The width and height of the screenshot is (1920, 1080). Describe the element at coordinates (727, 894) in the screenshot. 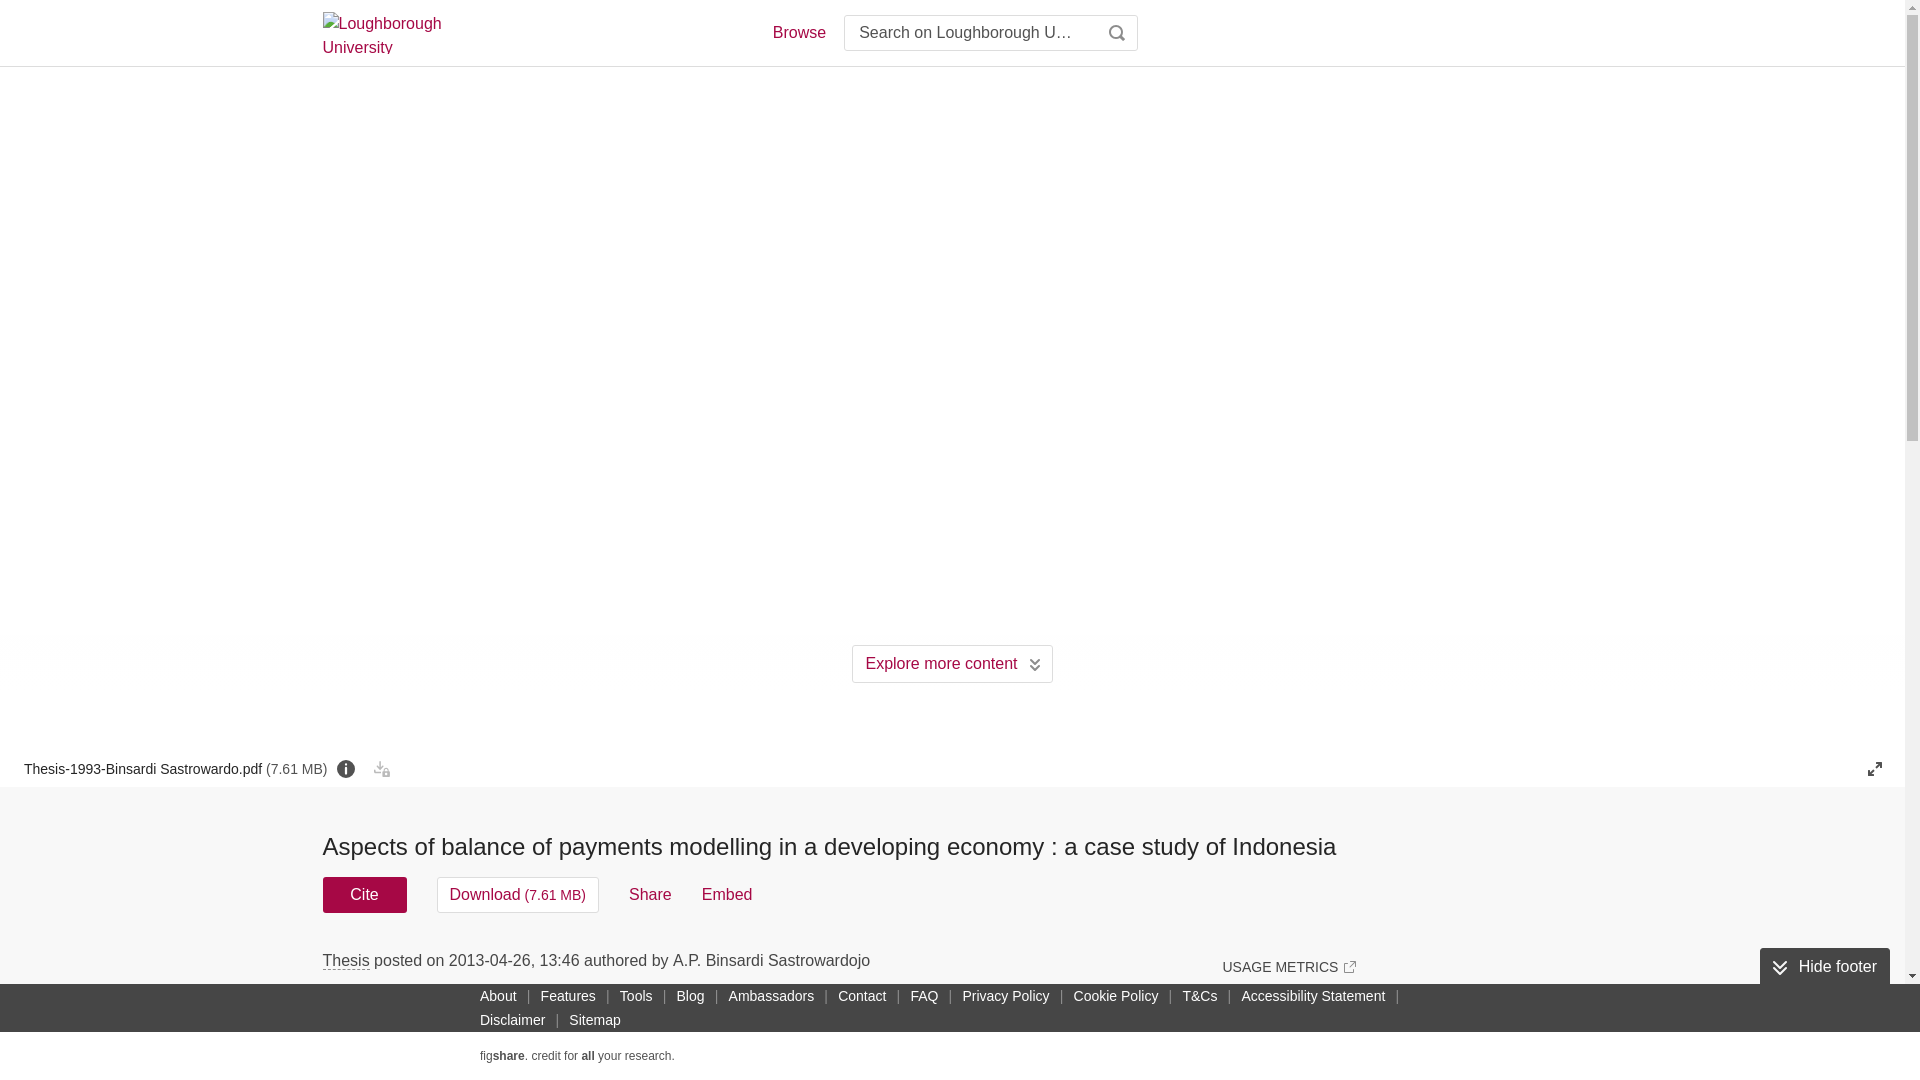

I see `Embed` at that location.